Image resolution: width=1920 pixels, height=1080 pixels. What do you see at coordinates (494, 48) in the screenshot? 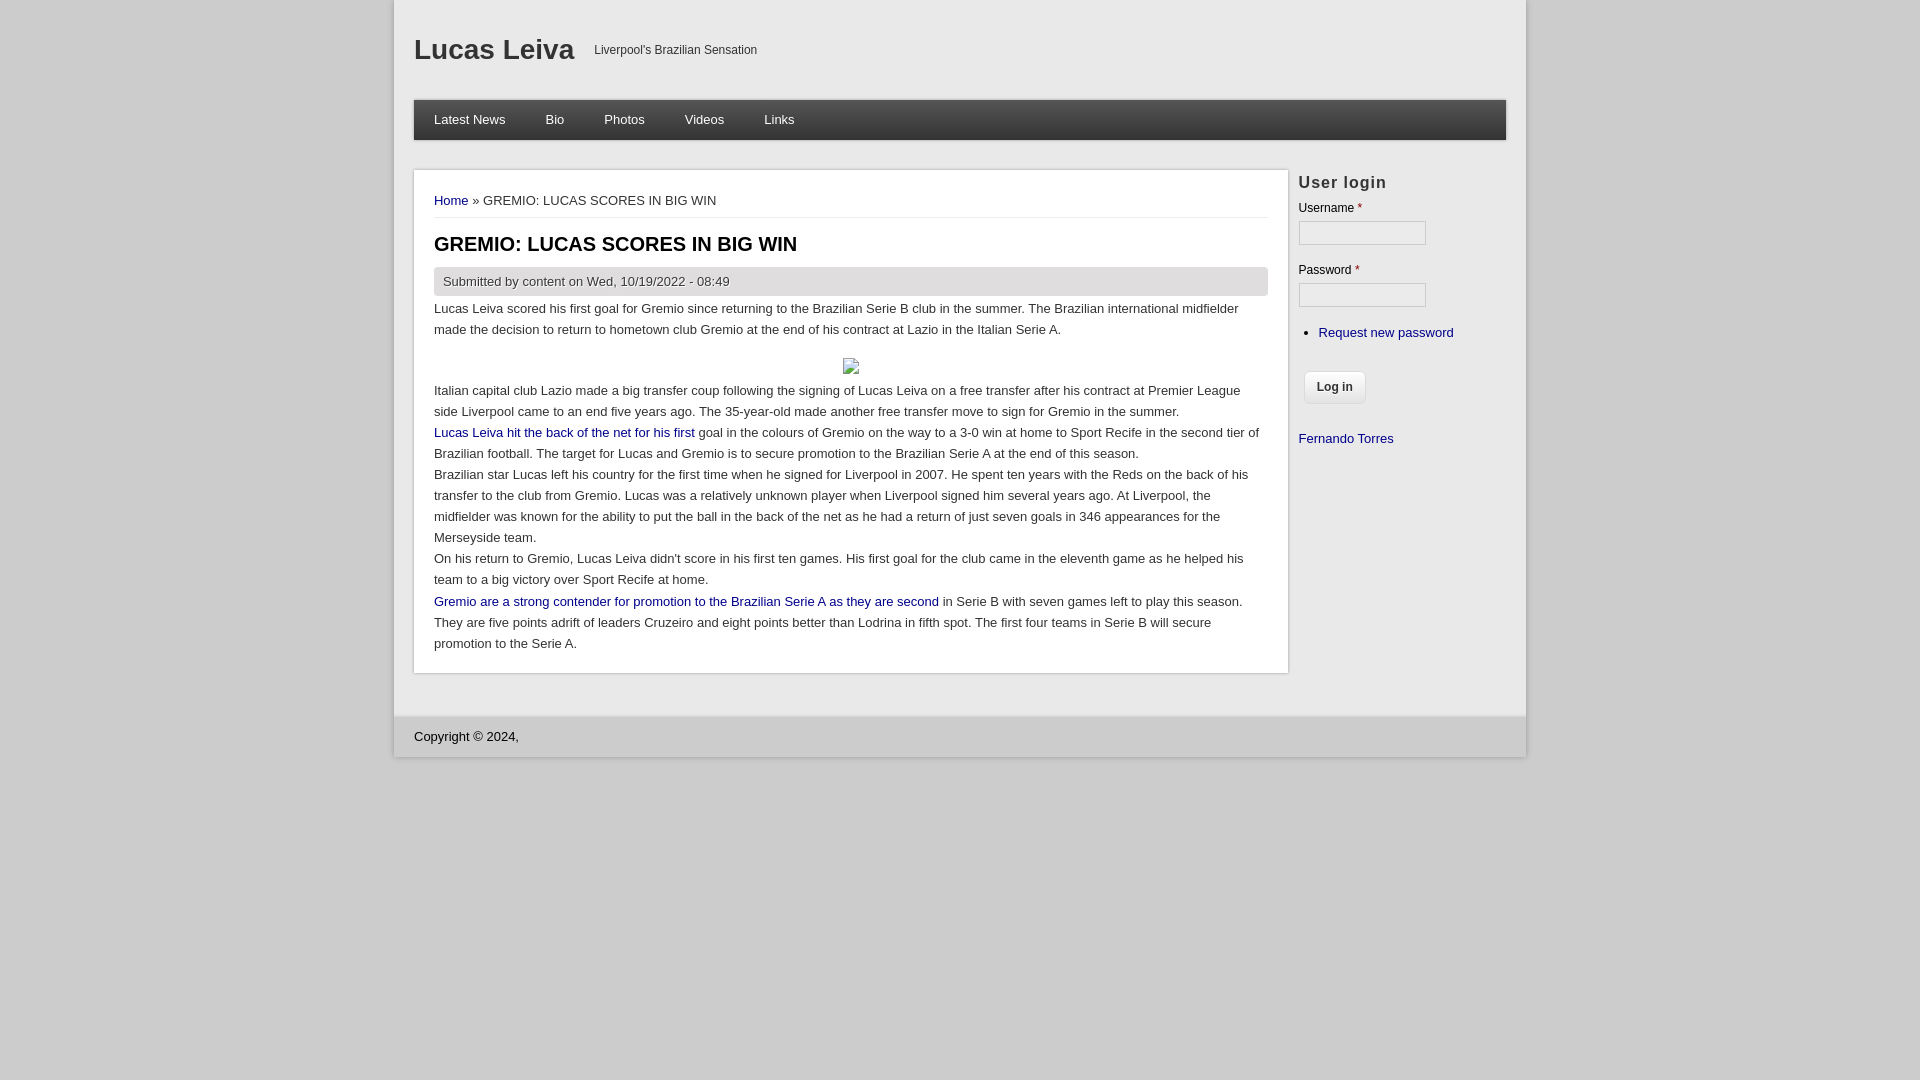
I see `Lucas Leiva` at bounding box center [494, 48].